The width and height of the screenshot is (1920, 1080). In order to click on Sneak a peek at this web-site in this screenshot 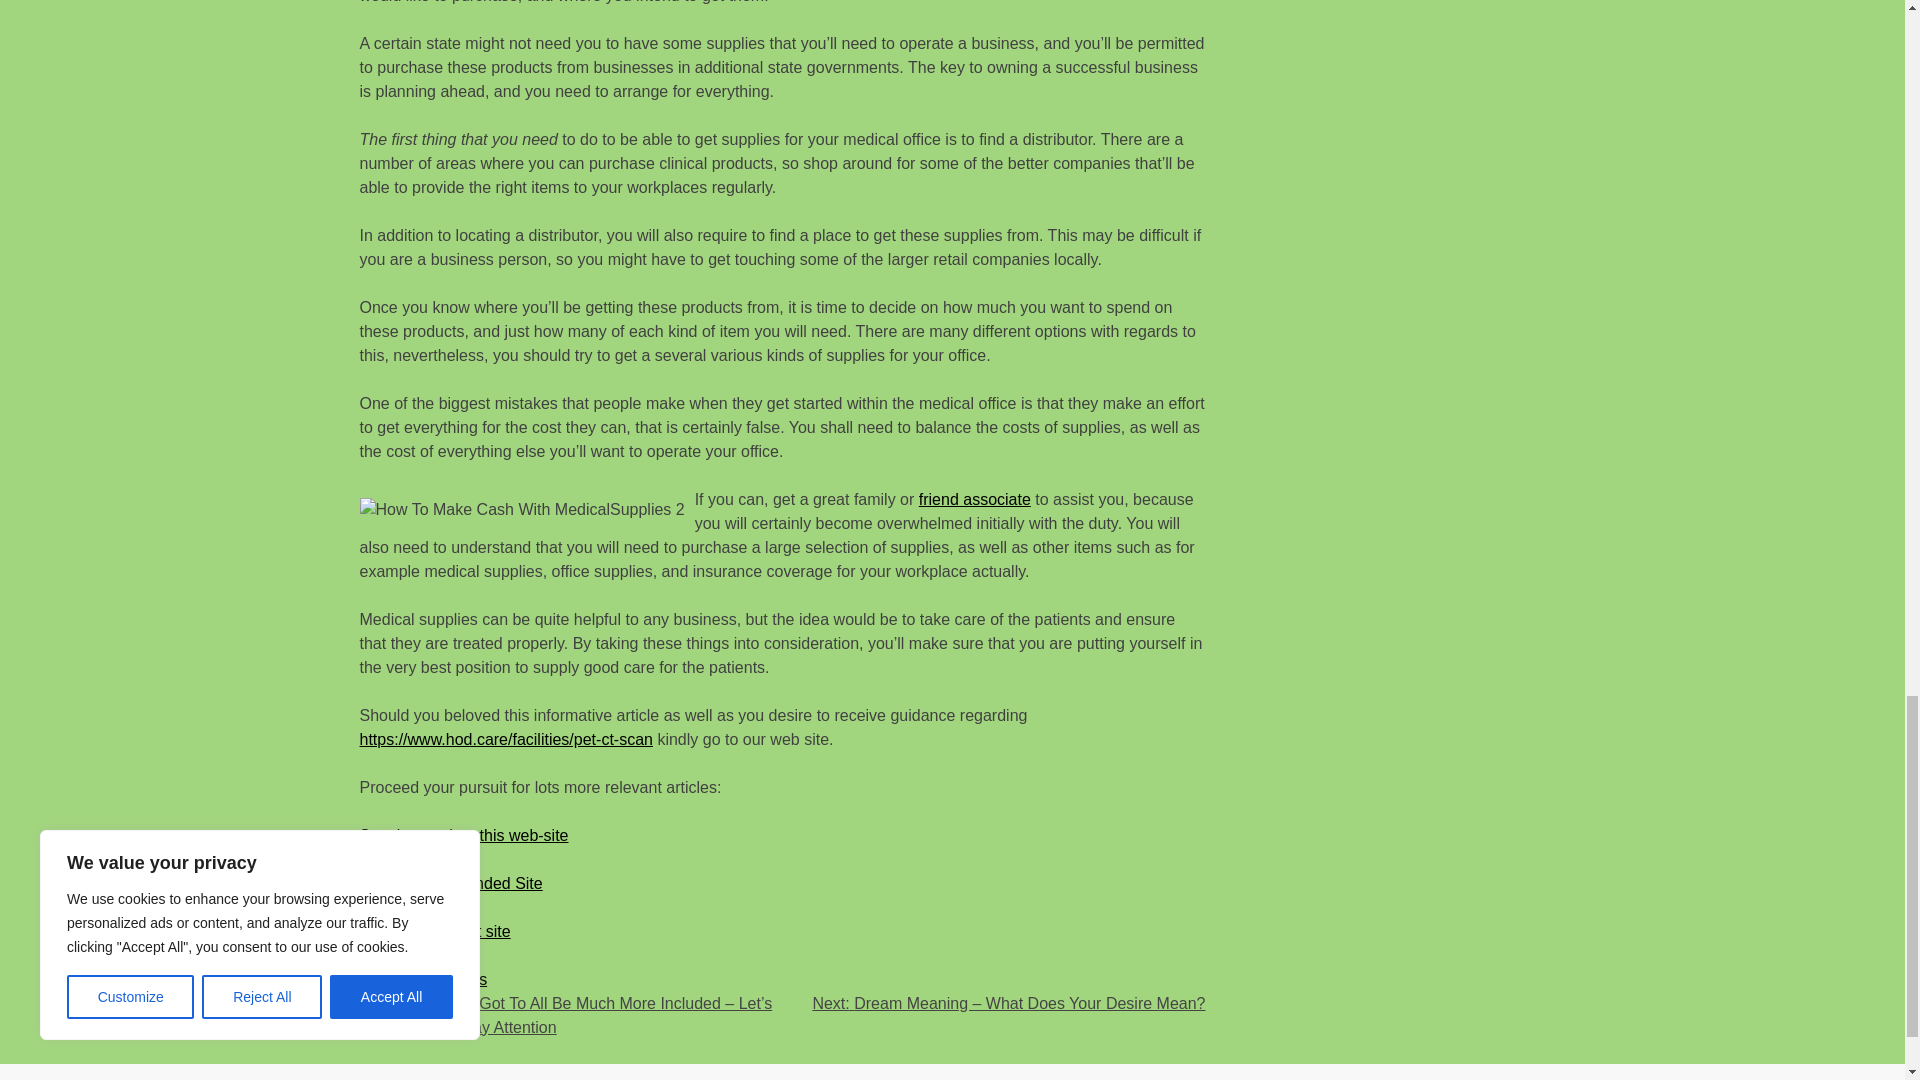, I will do `click(464, 834)`.